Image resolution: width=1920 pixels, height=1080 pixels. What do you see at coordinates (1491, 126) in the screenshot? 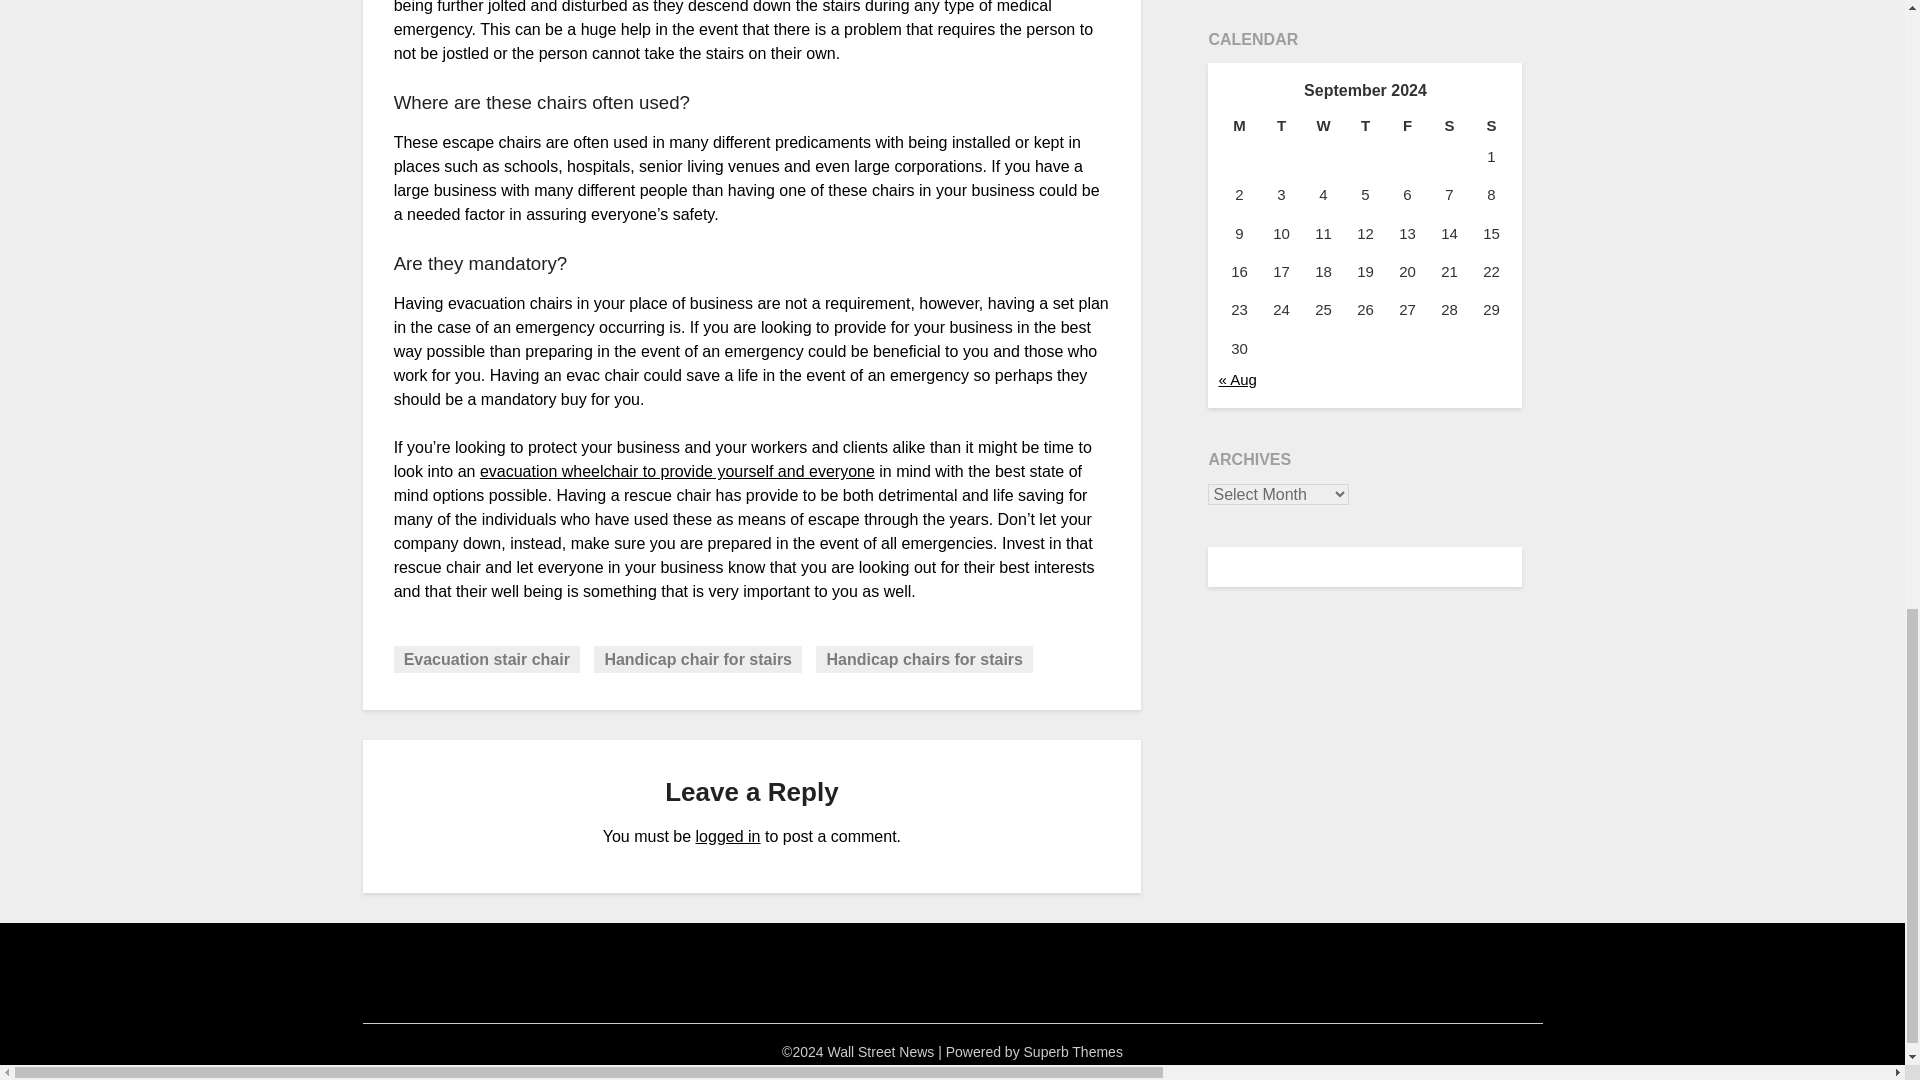
I see `Sunday` at bounding box center [1491, 126].